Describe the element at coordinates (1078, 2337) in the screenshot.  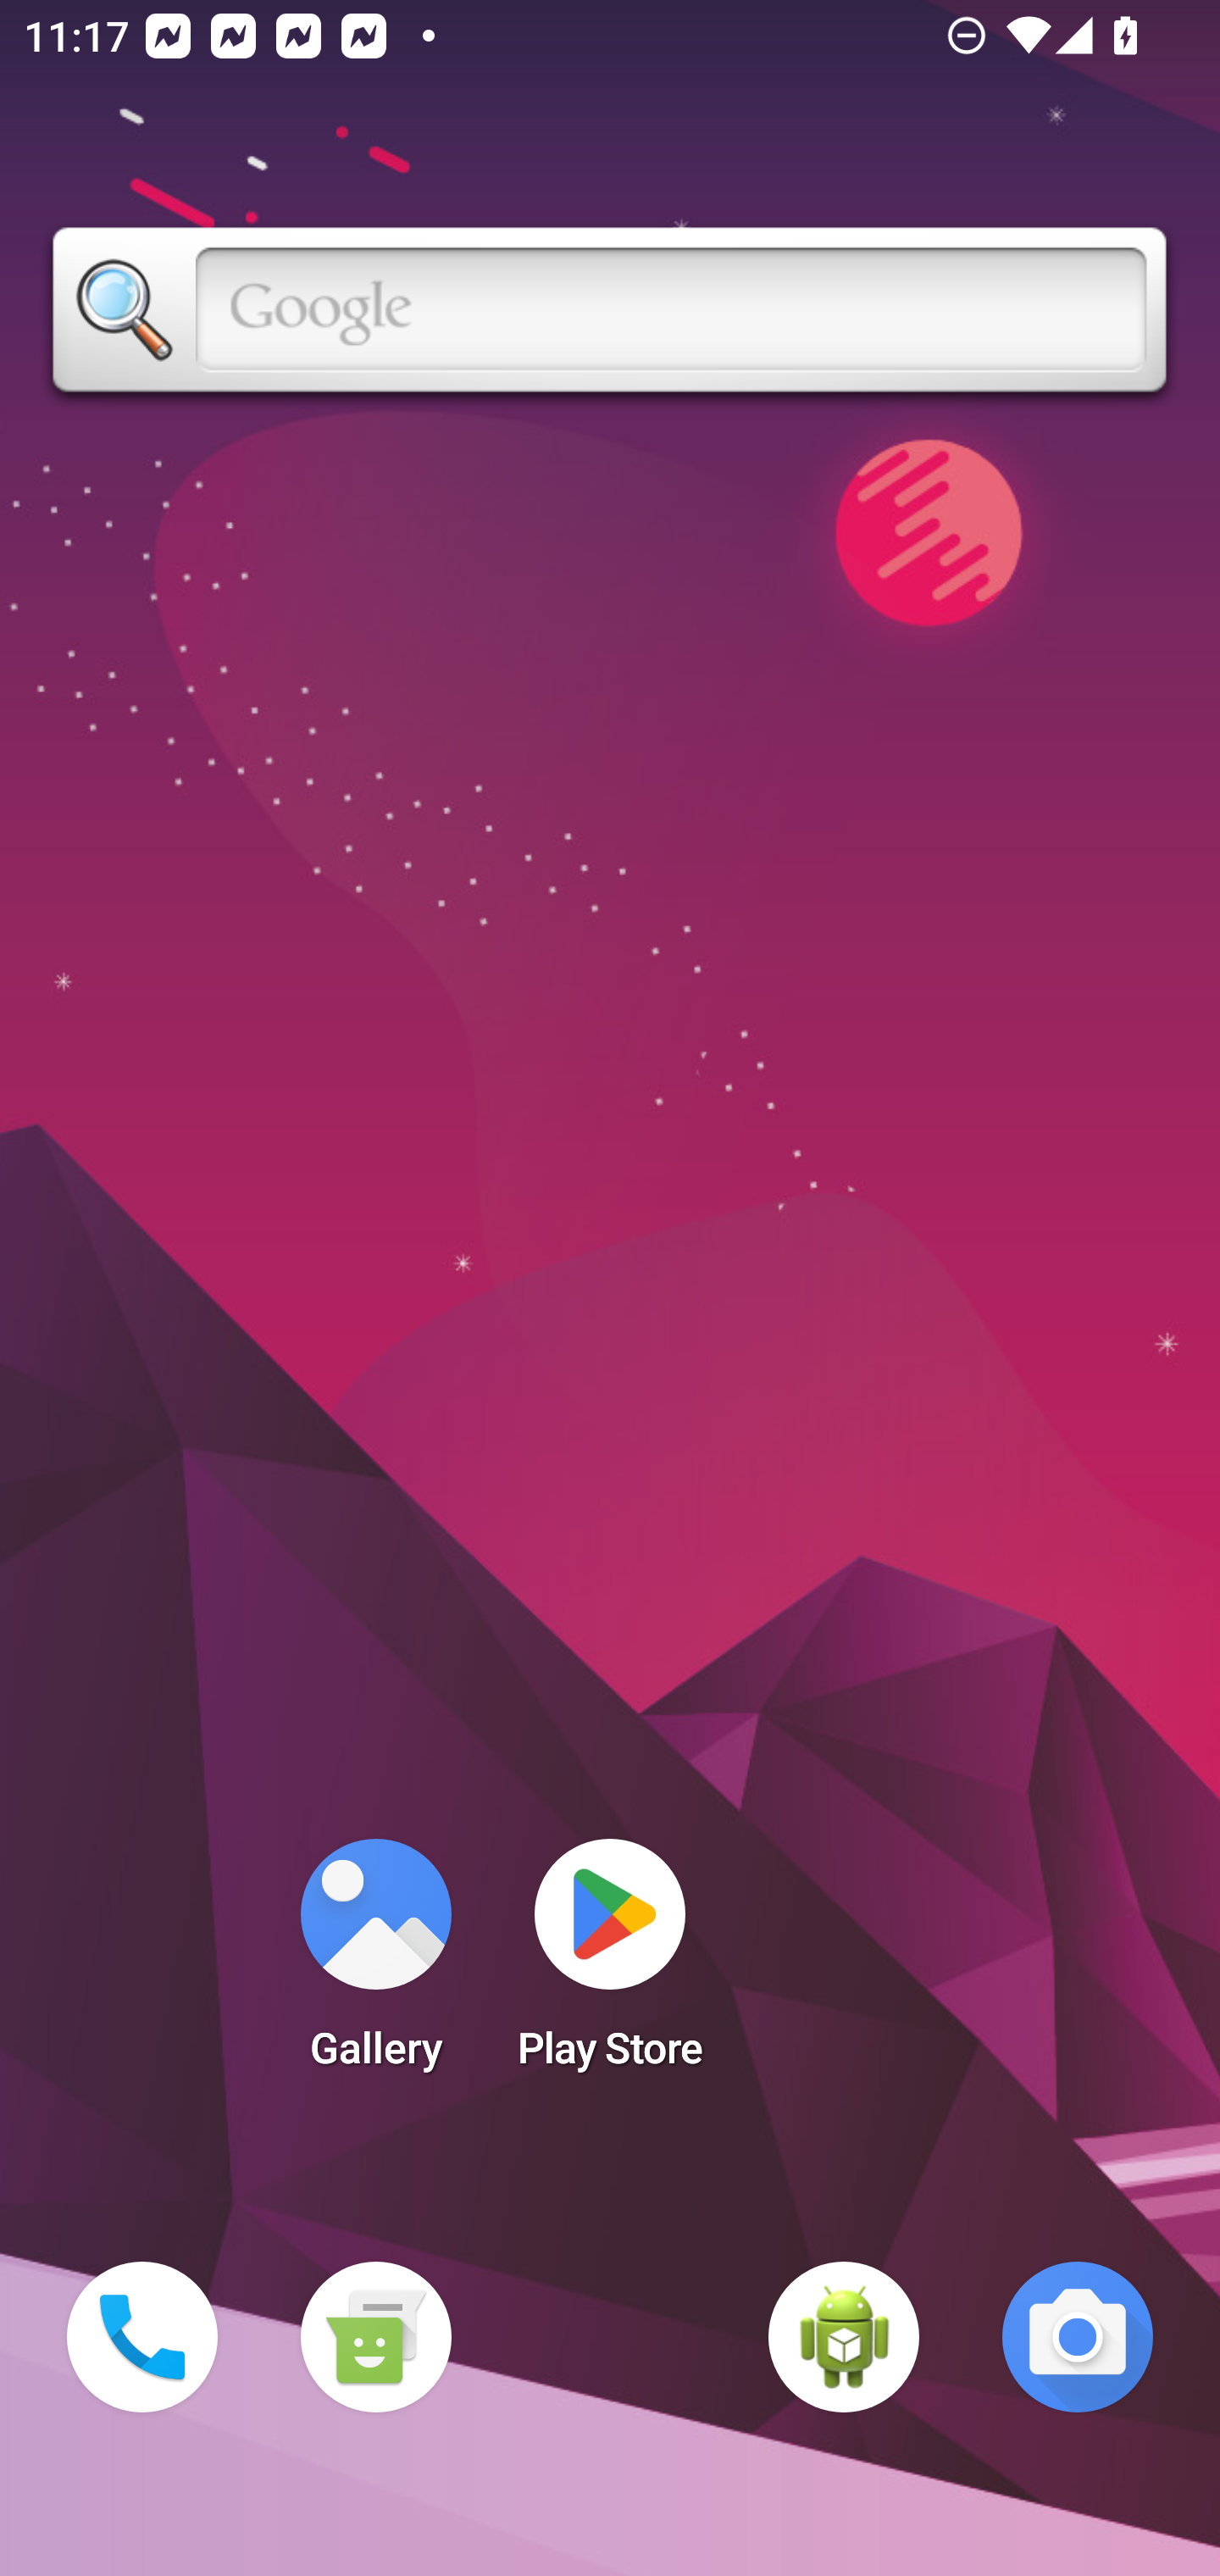
I see `Camera` at that location.